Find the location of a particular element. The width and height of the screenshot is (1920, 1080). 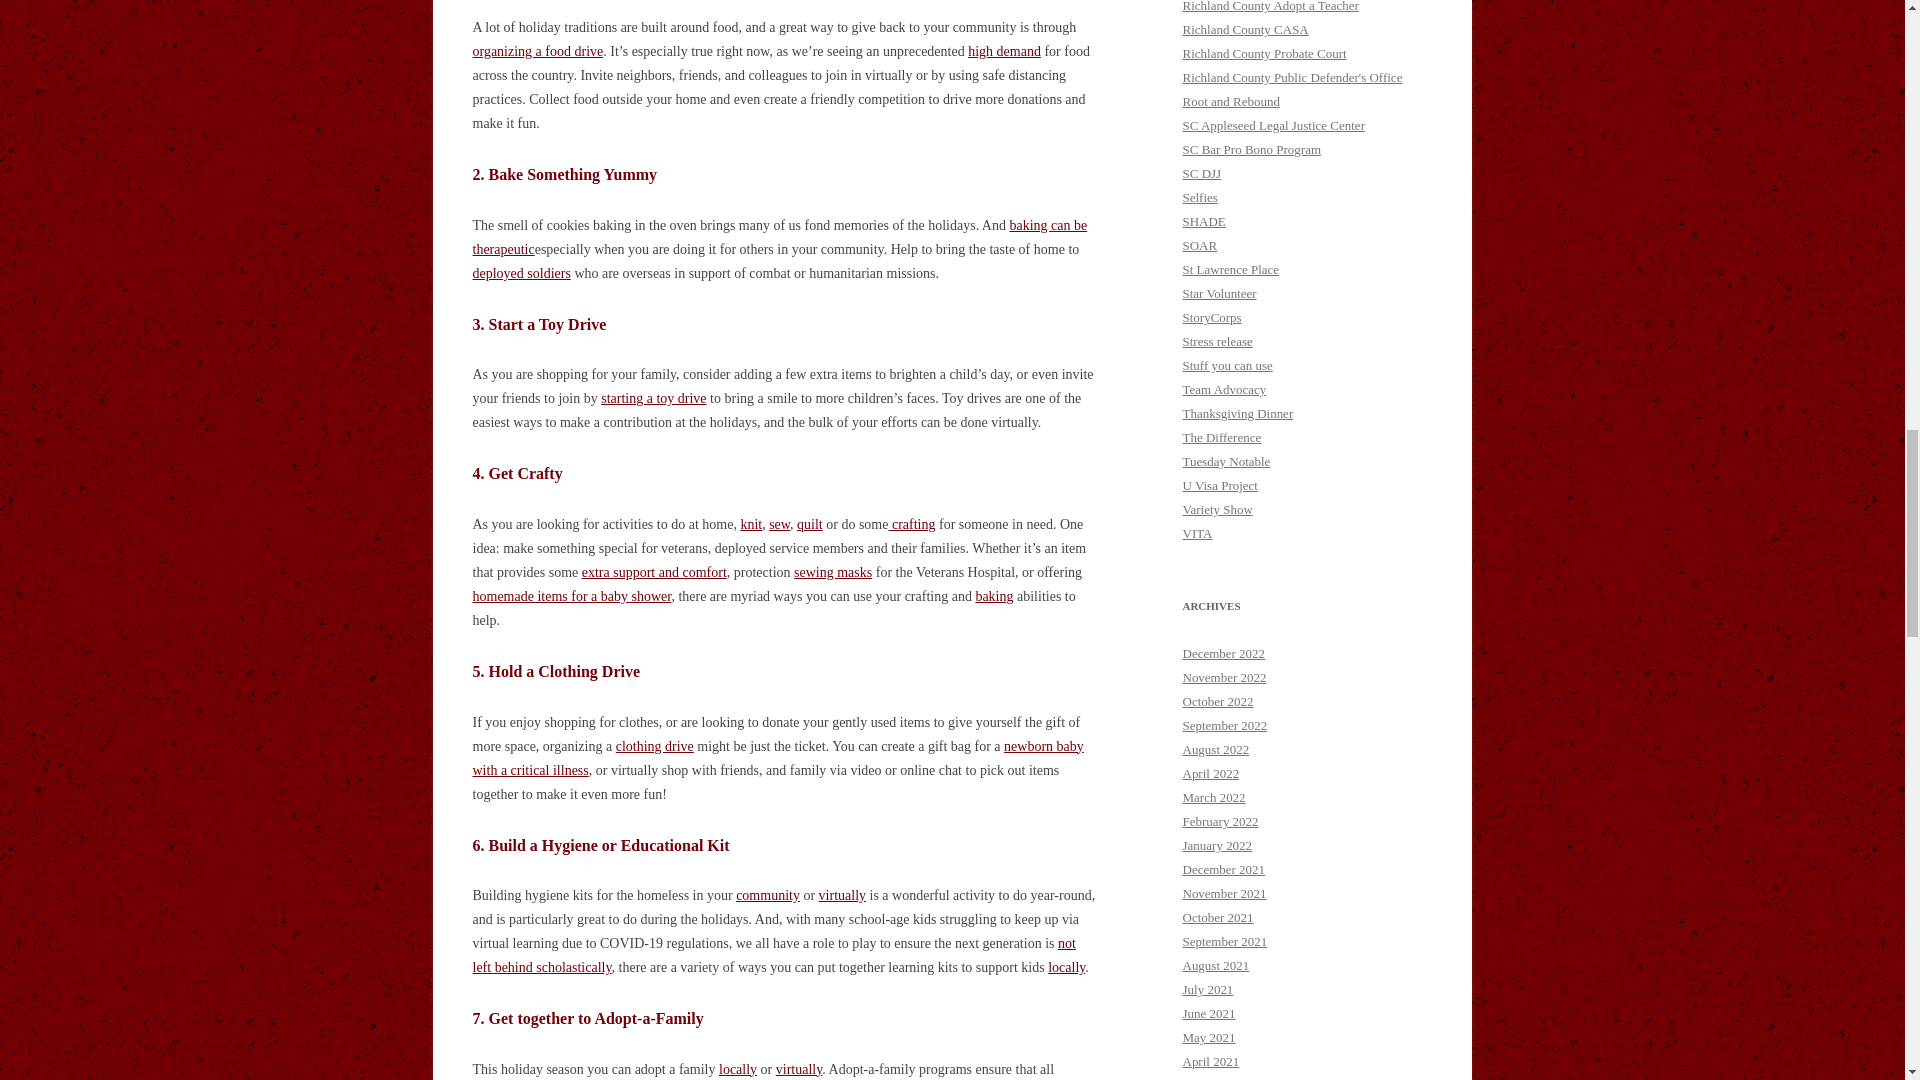

baking can be therapeutic is located at coordinates (779, 238).